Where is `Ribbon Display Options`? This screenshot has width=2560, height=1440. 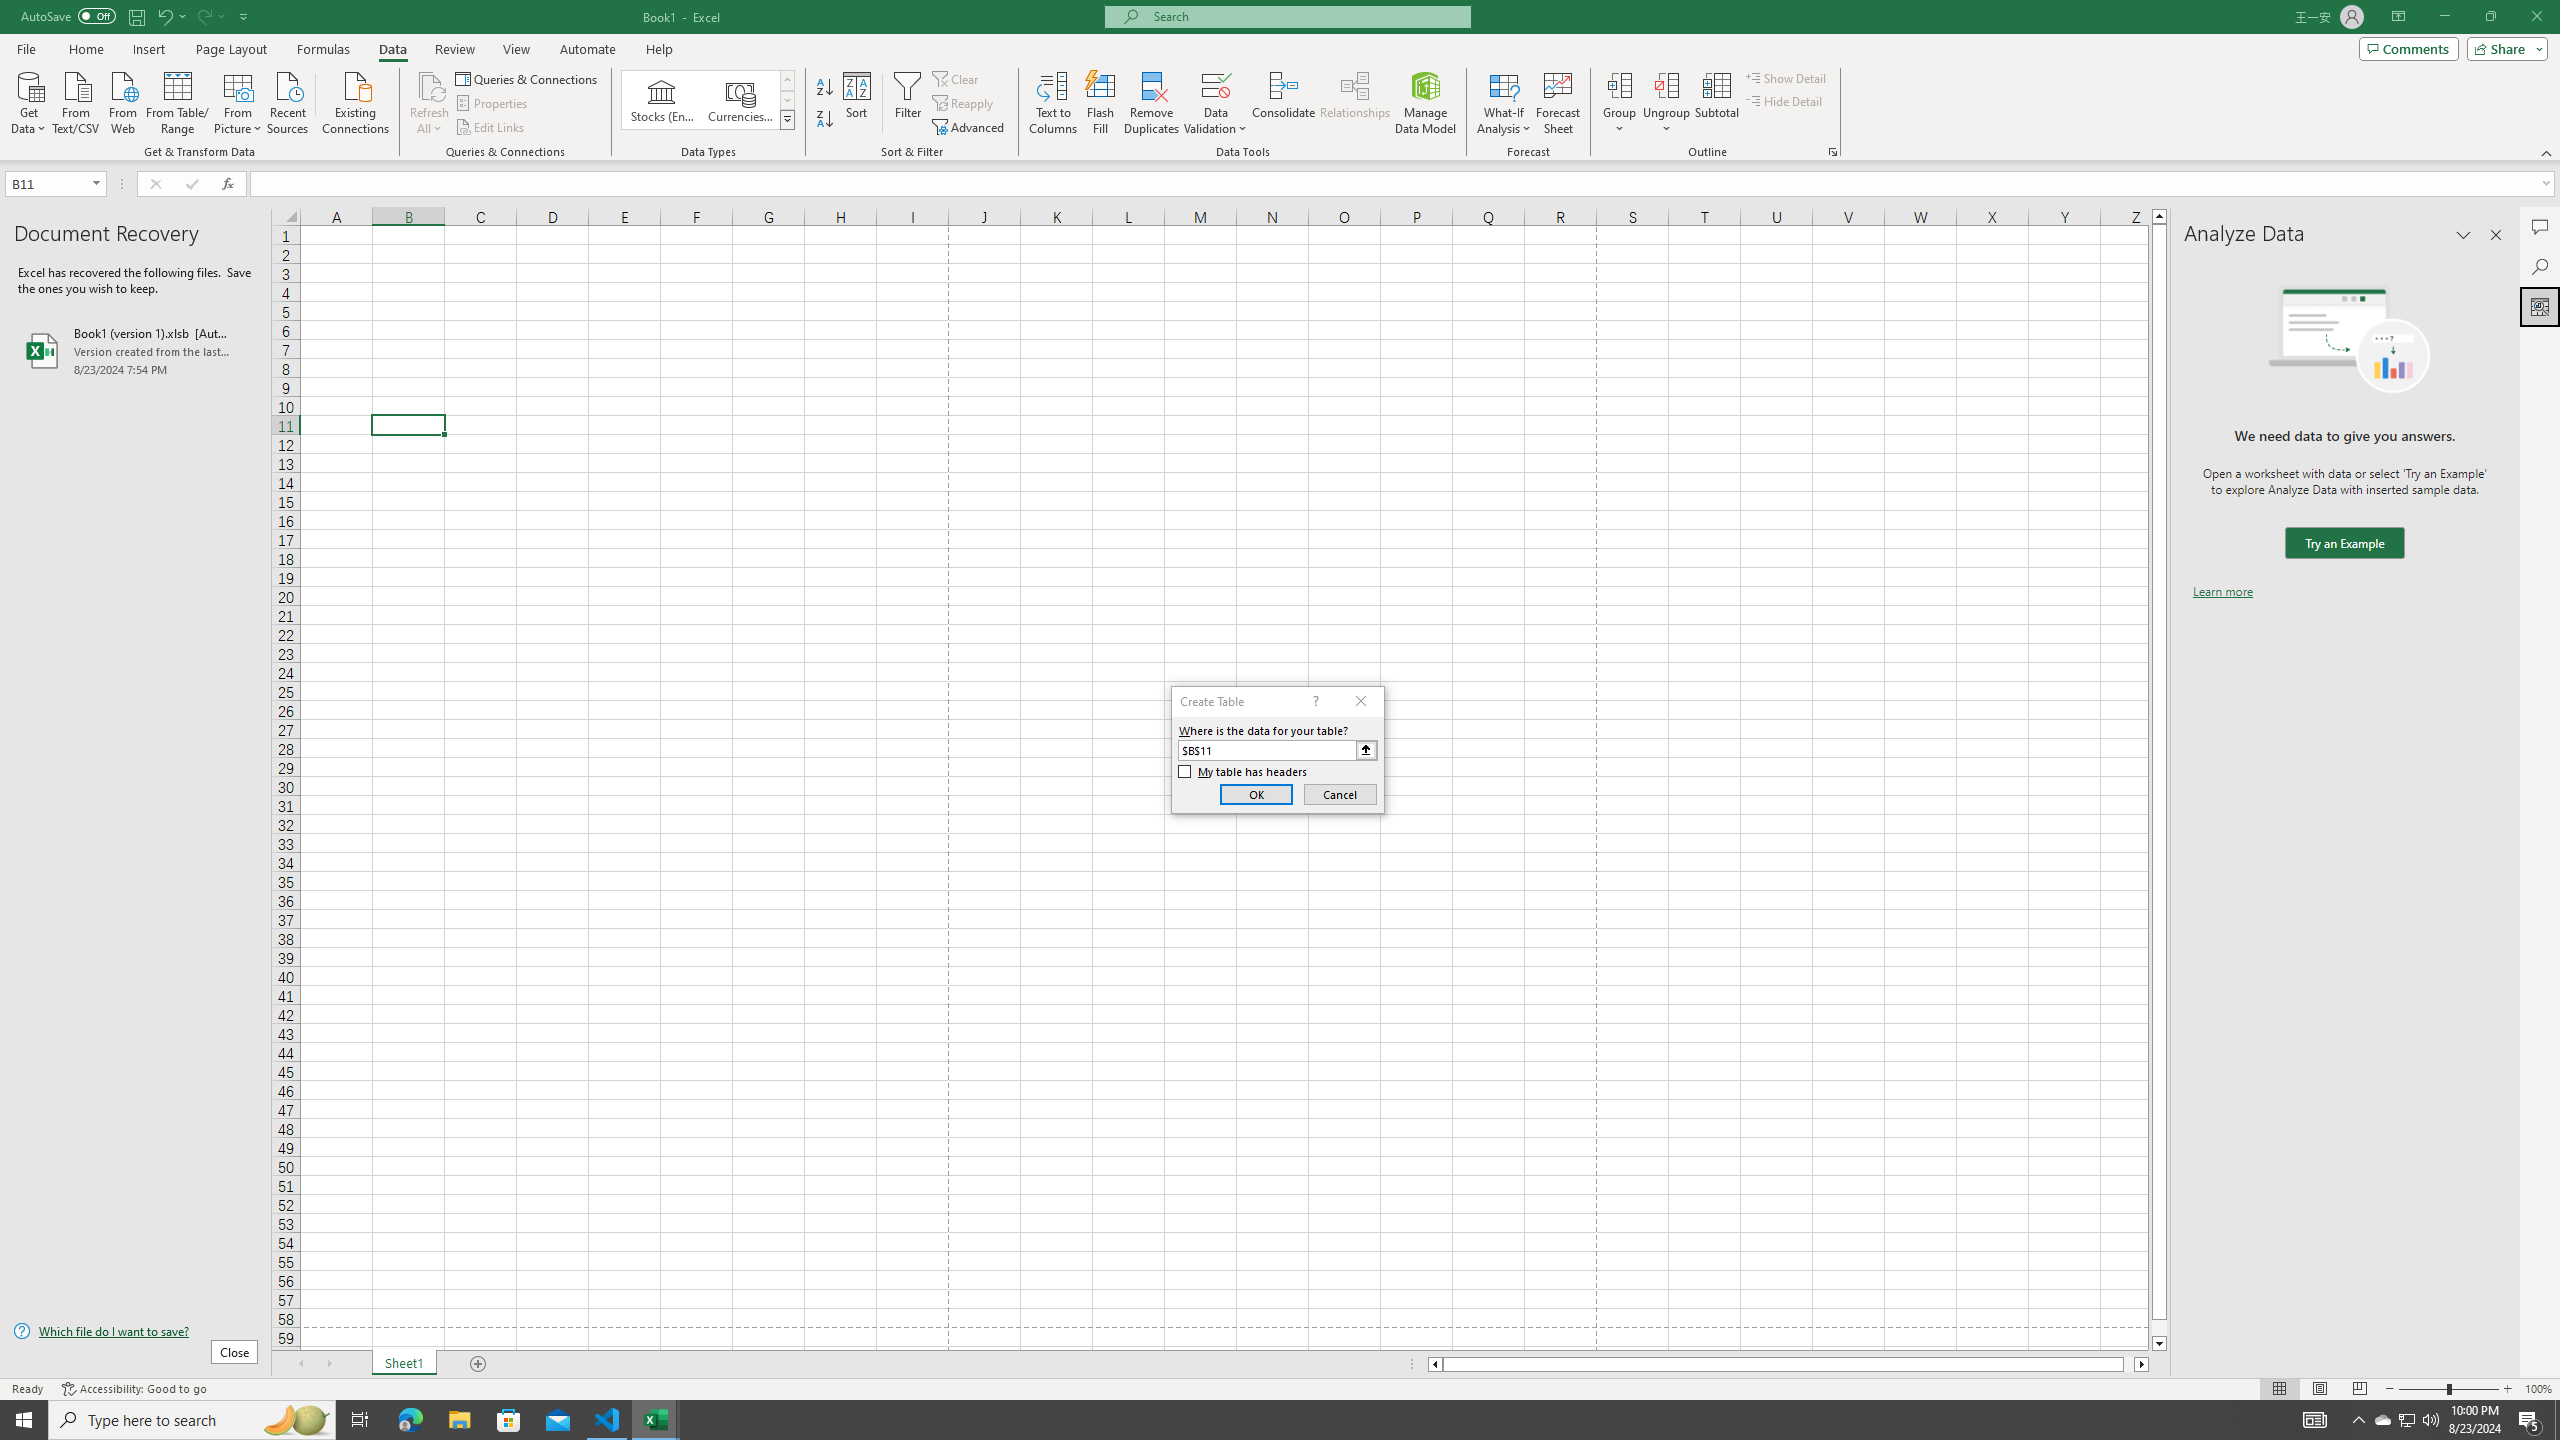 Ribbon Display Options is located at coordinates (2398, 17).